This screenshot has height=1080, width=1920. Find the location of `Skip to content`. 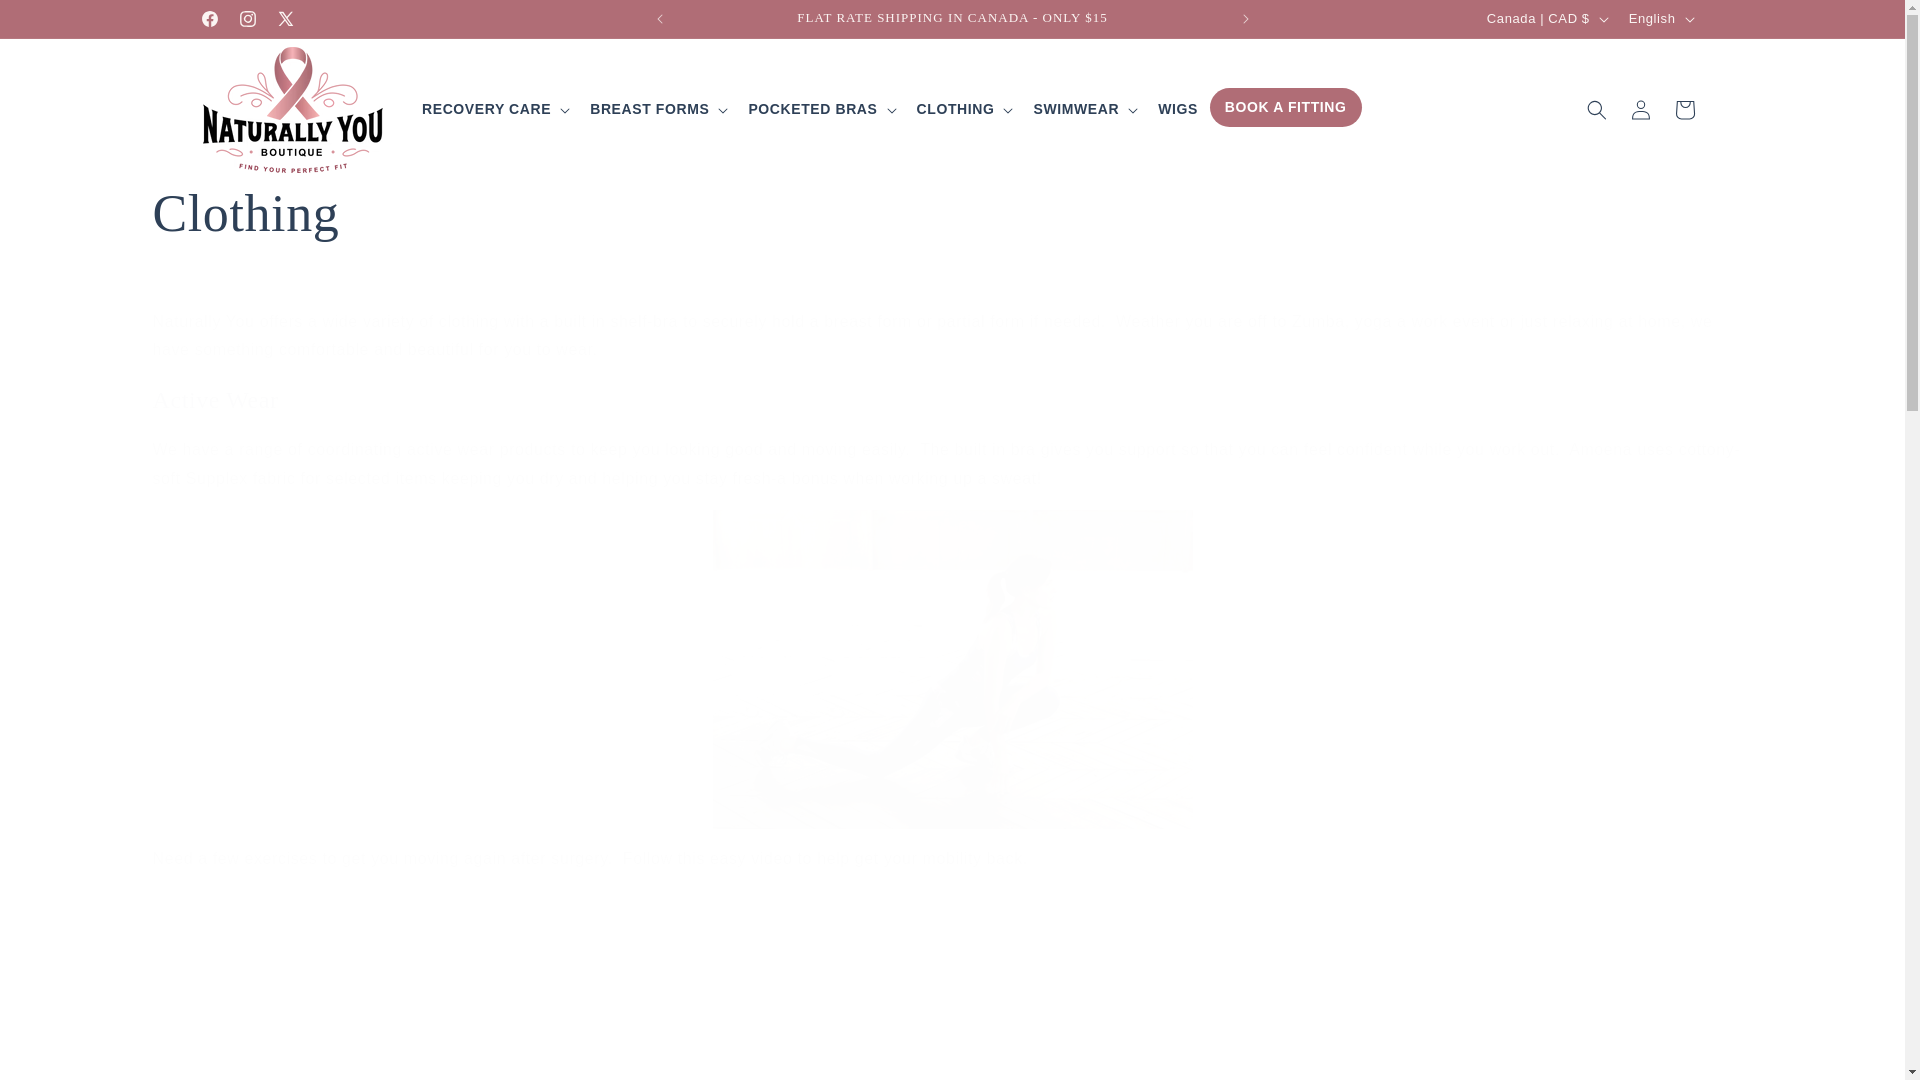

Skip to content is located at coordinates (60, 23).